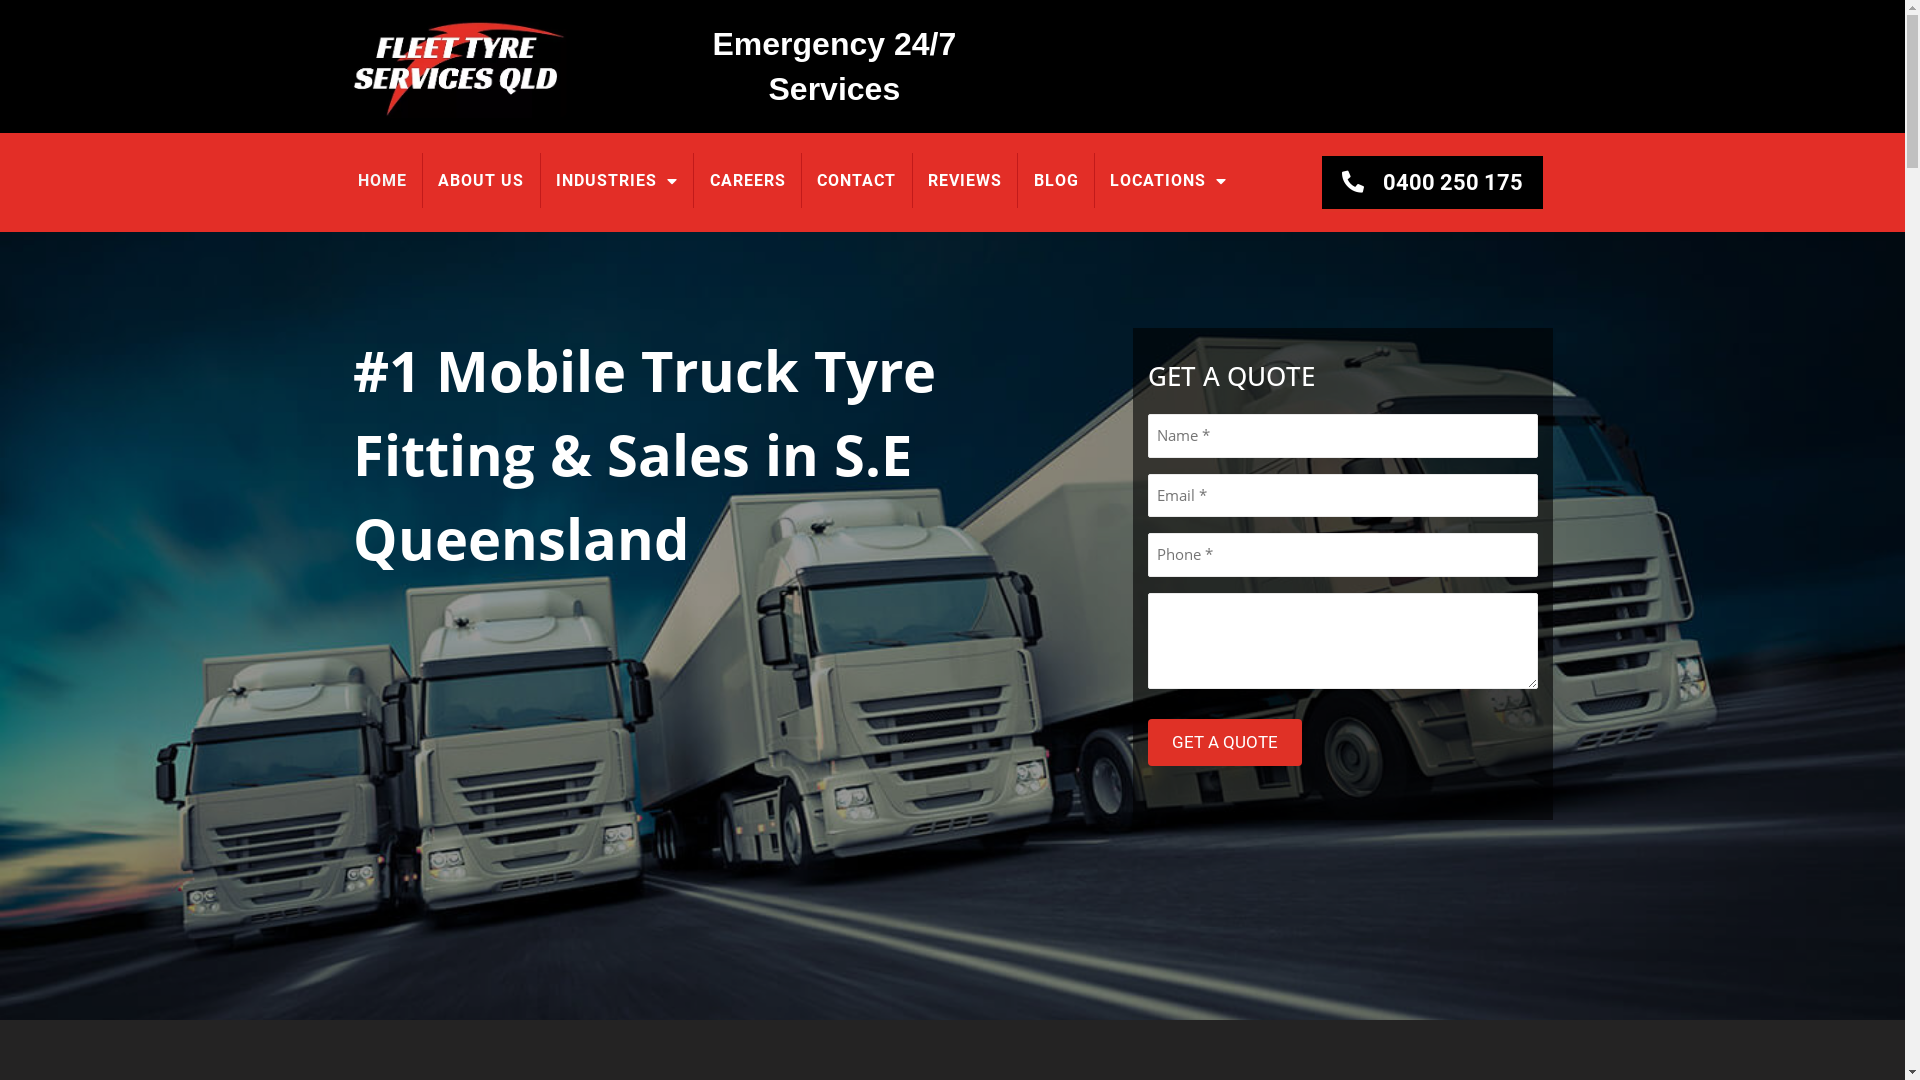 Image resolution: width=1920 pixels, height=1080 pixels. What do you see at coordinates (748, 180) in the screenshot?
I see `CAREERS` at bounding box center [748, 180].